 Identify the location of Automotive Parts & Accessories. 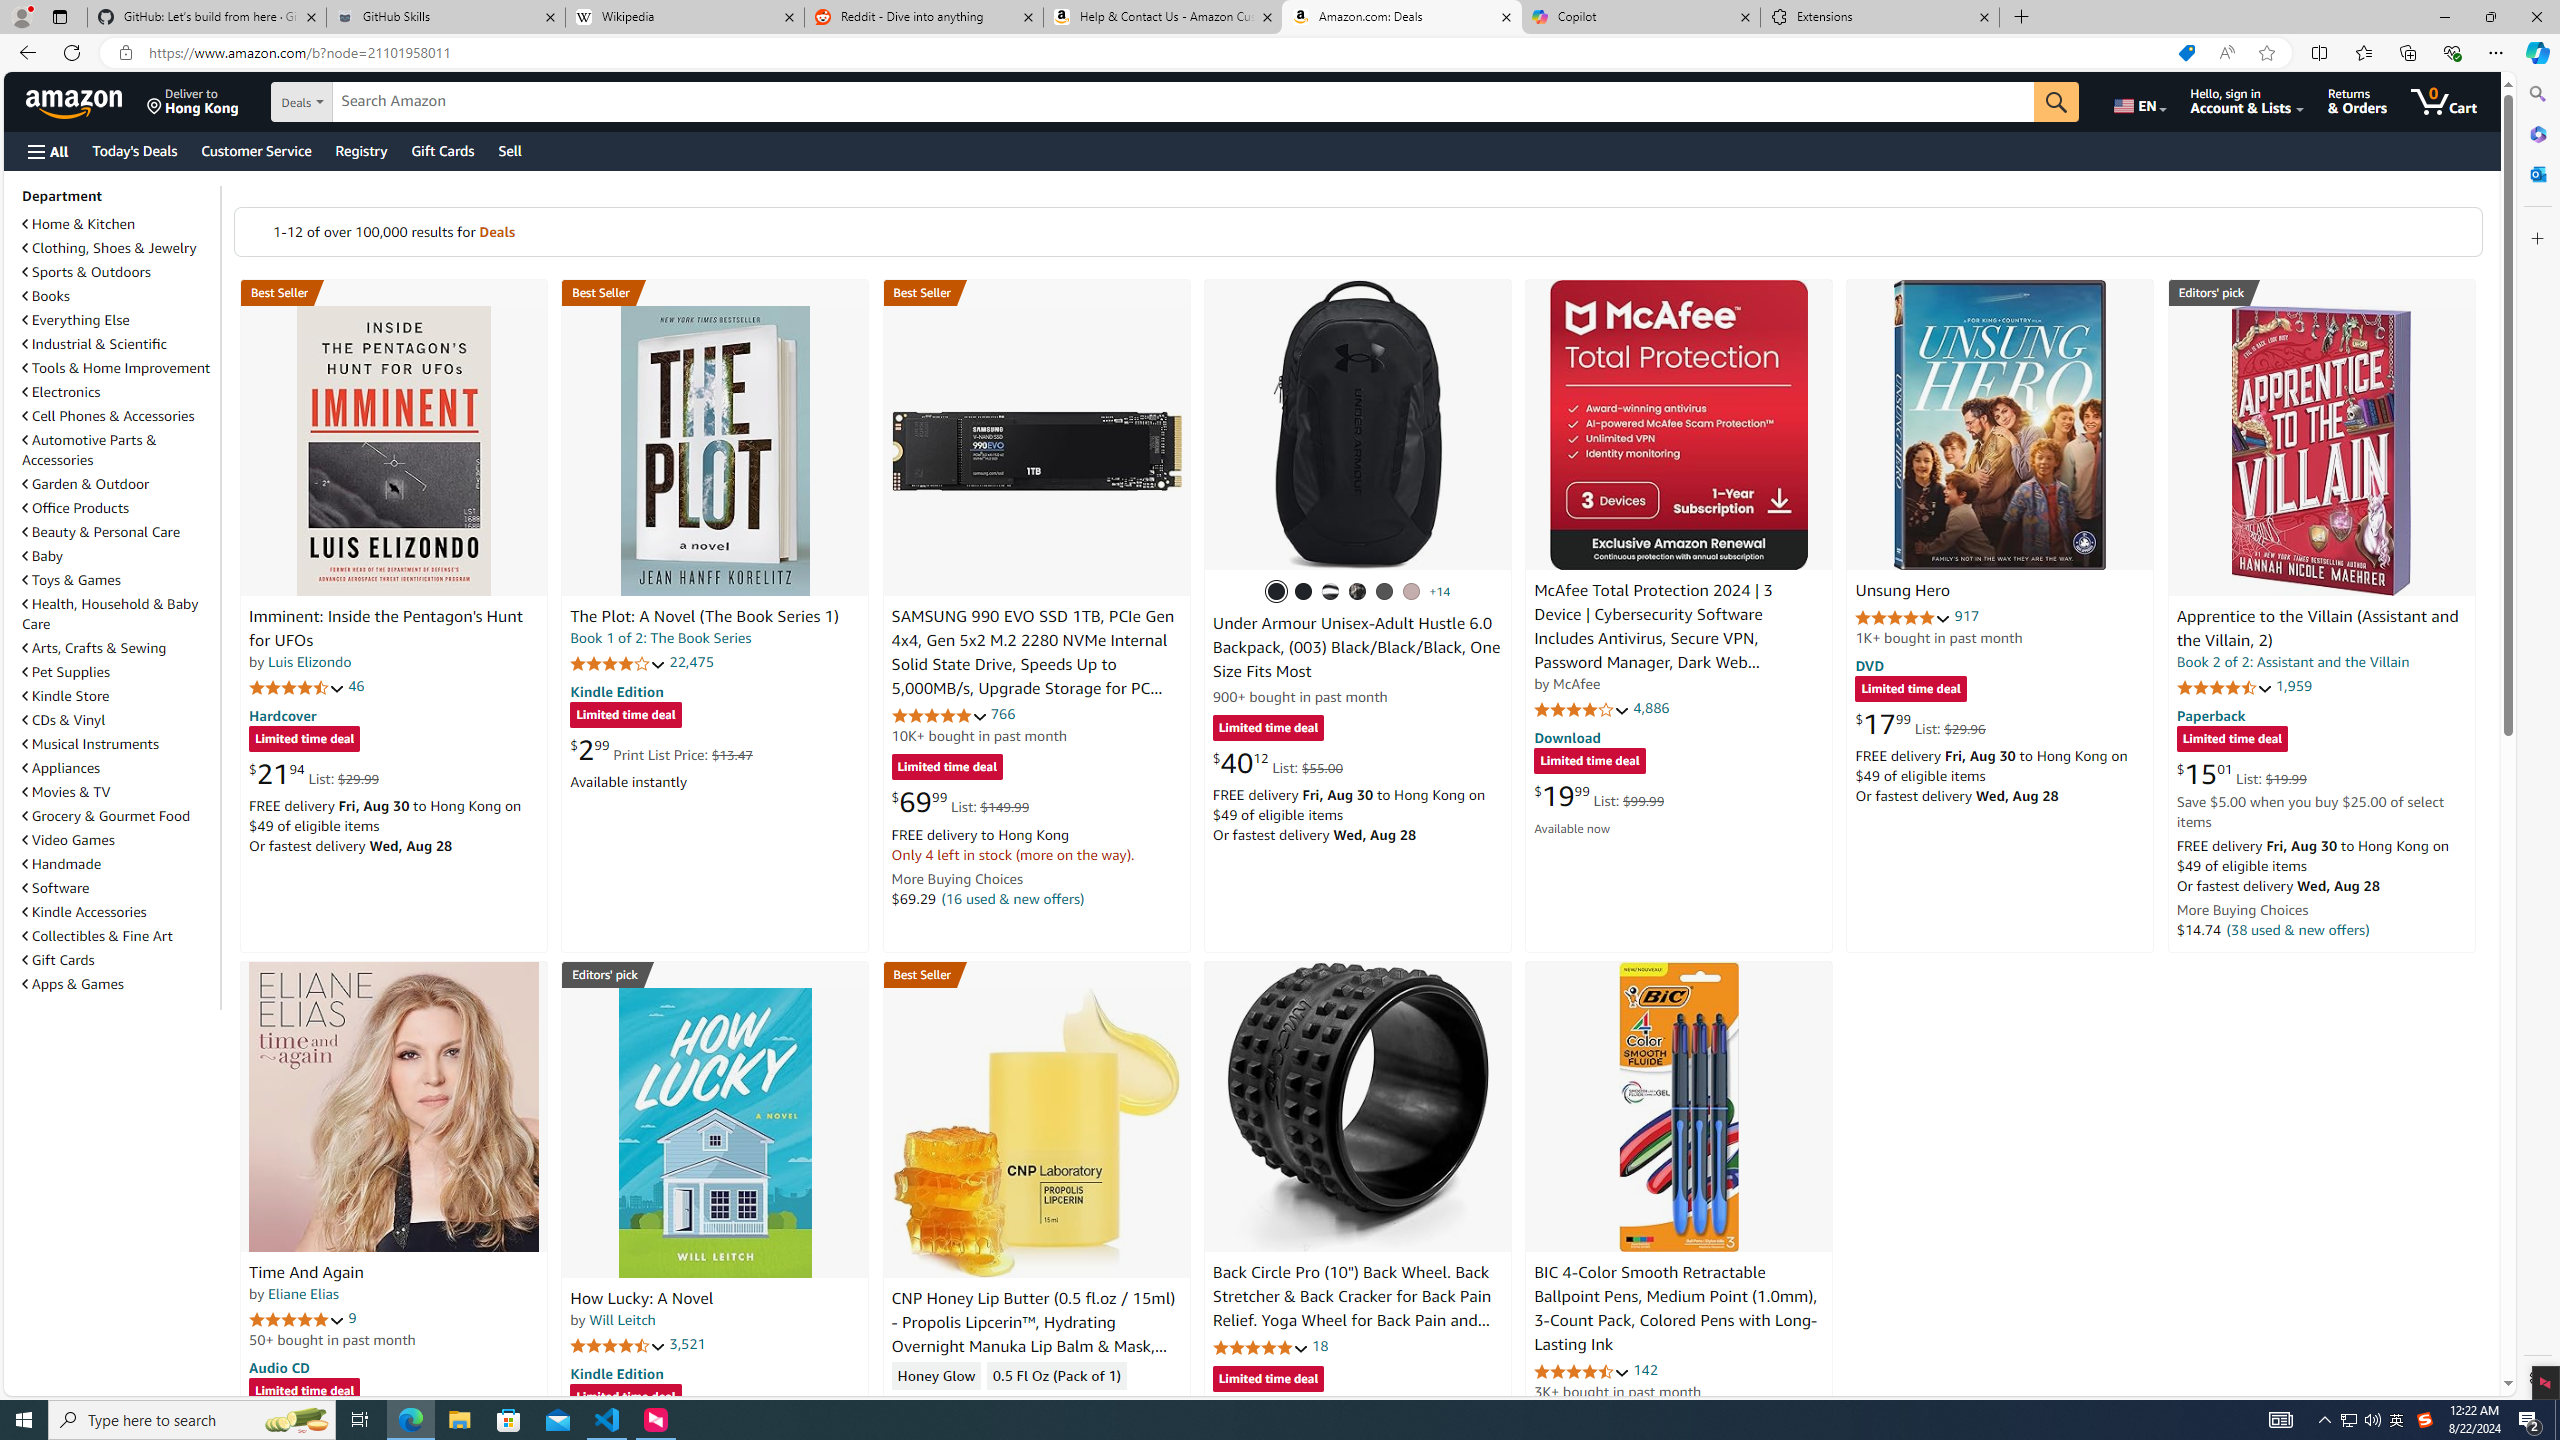
(90, 450).